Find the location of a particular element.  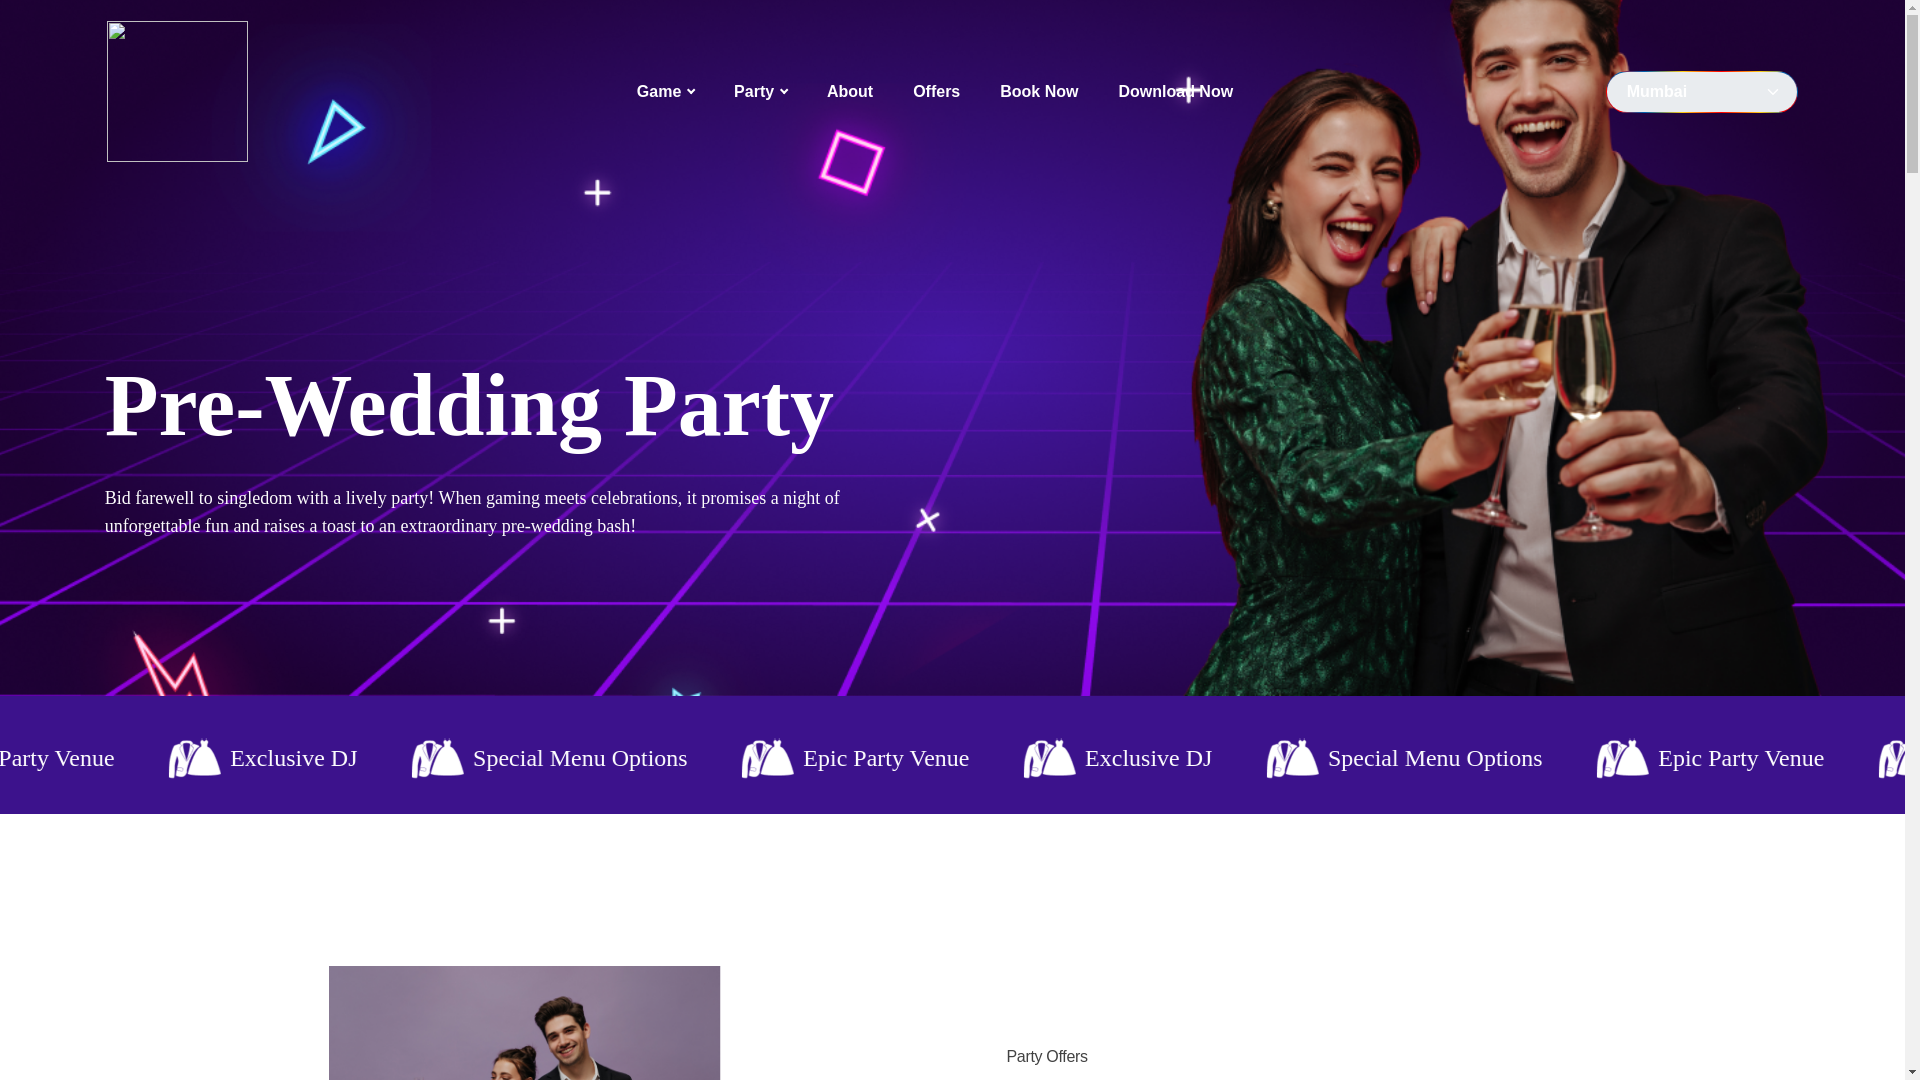

About is located at coordinates (850, 92).